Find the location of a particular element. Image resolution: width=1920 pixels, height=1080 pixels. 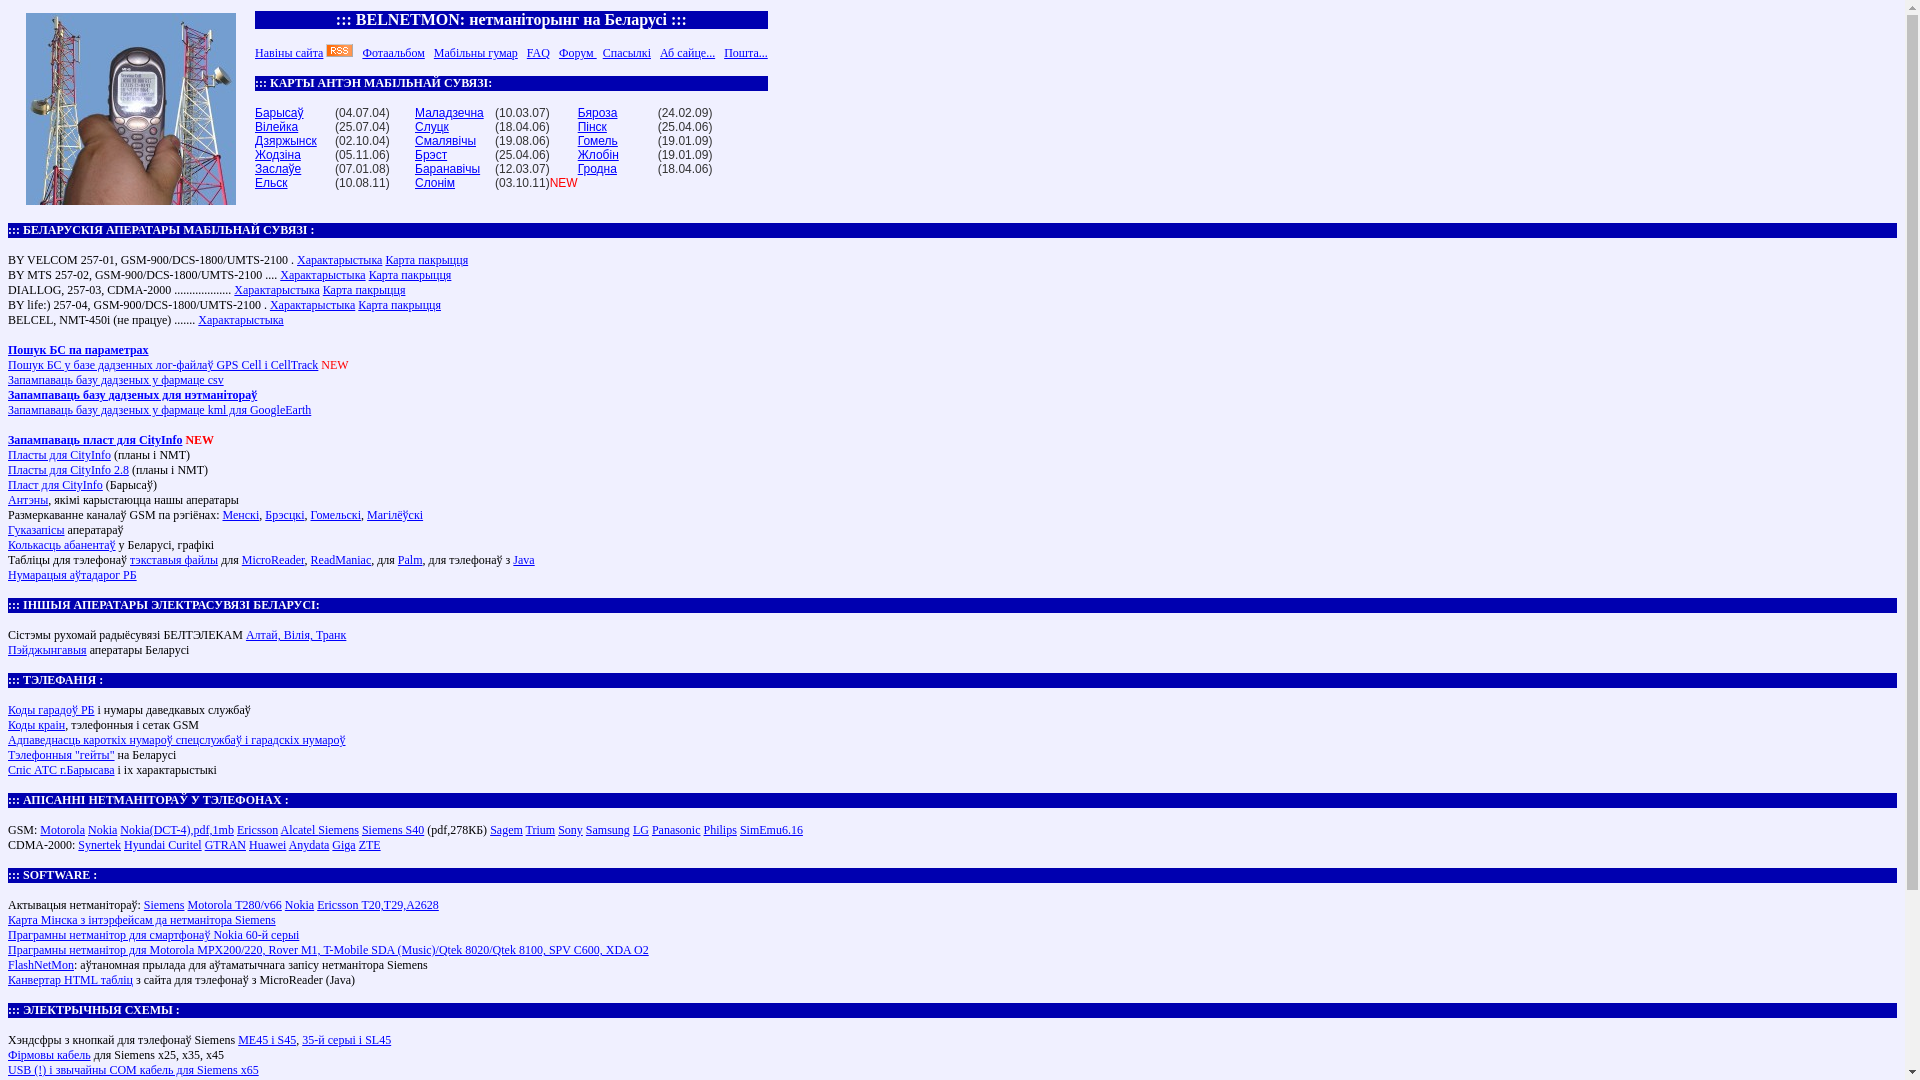

Nokia is located at coordinates (102, 830).